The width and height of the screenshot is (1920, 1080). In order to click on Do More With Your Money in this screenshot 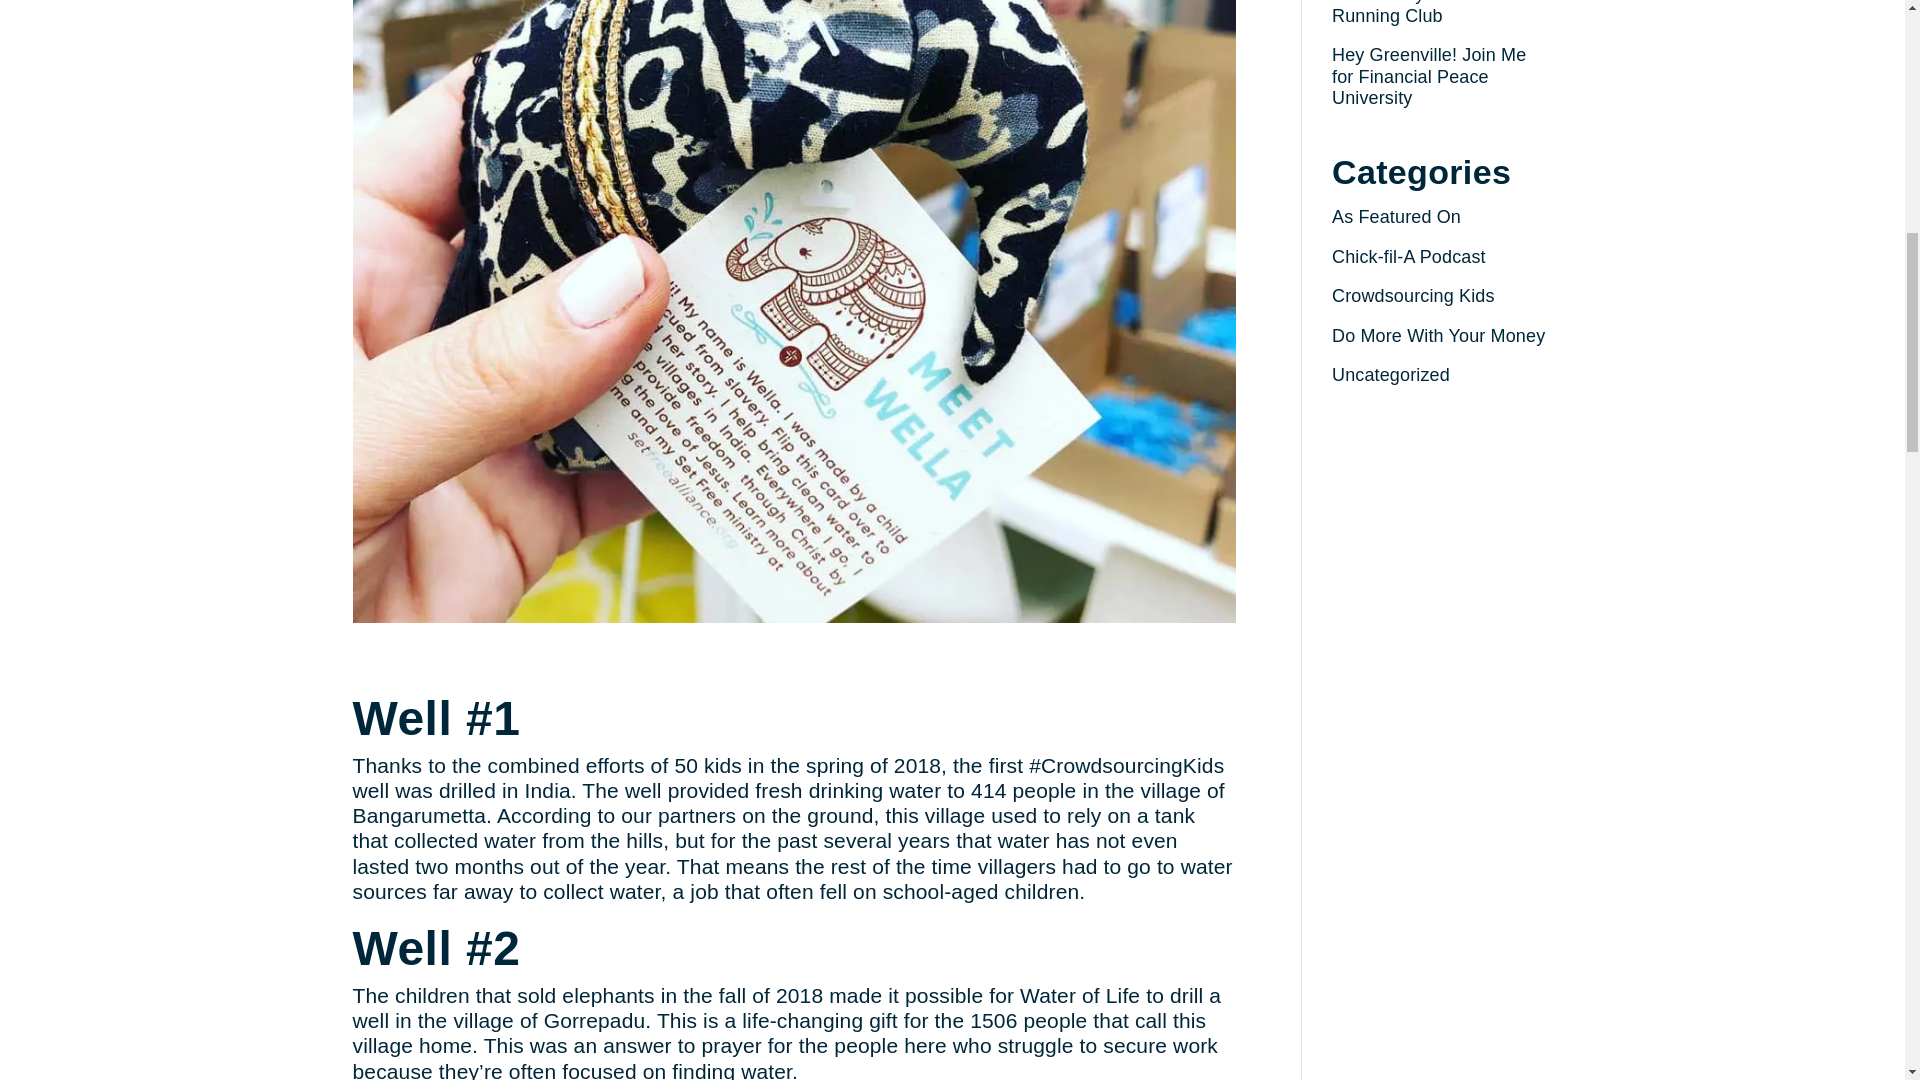, I will do `click(1438, 336)`.